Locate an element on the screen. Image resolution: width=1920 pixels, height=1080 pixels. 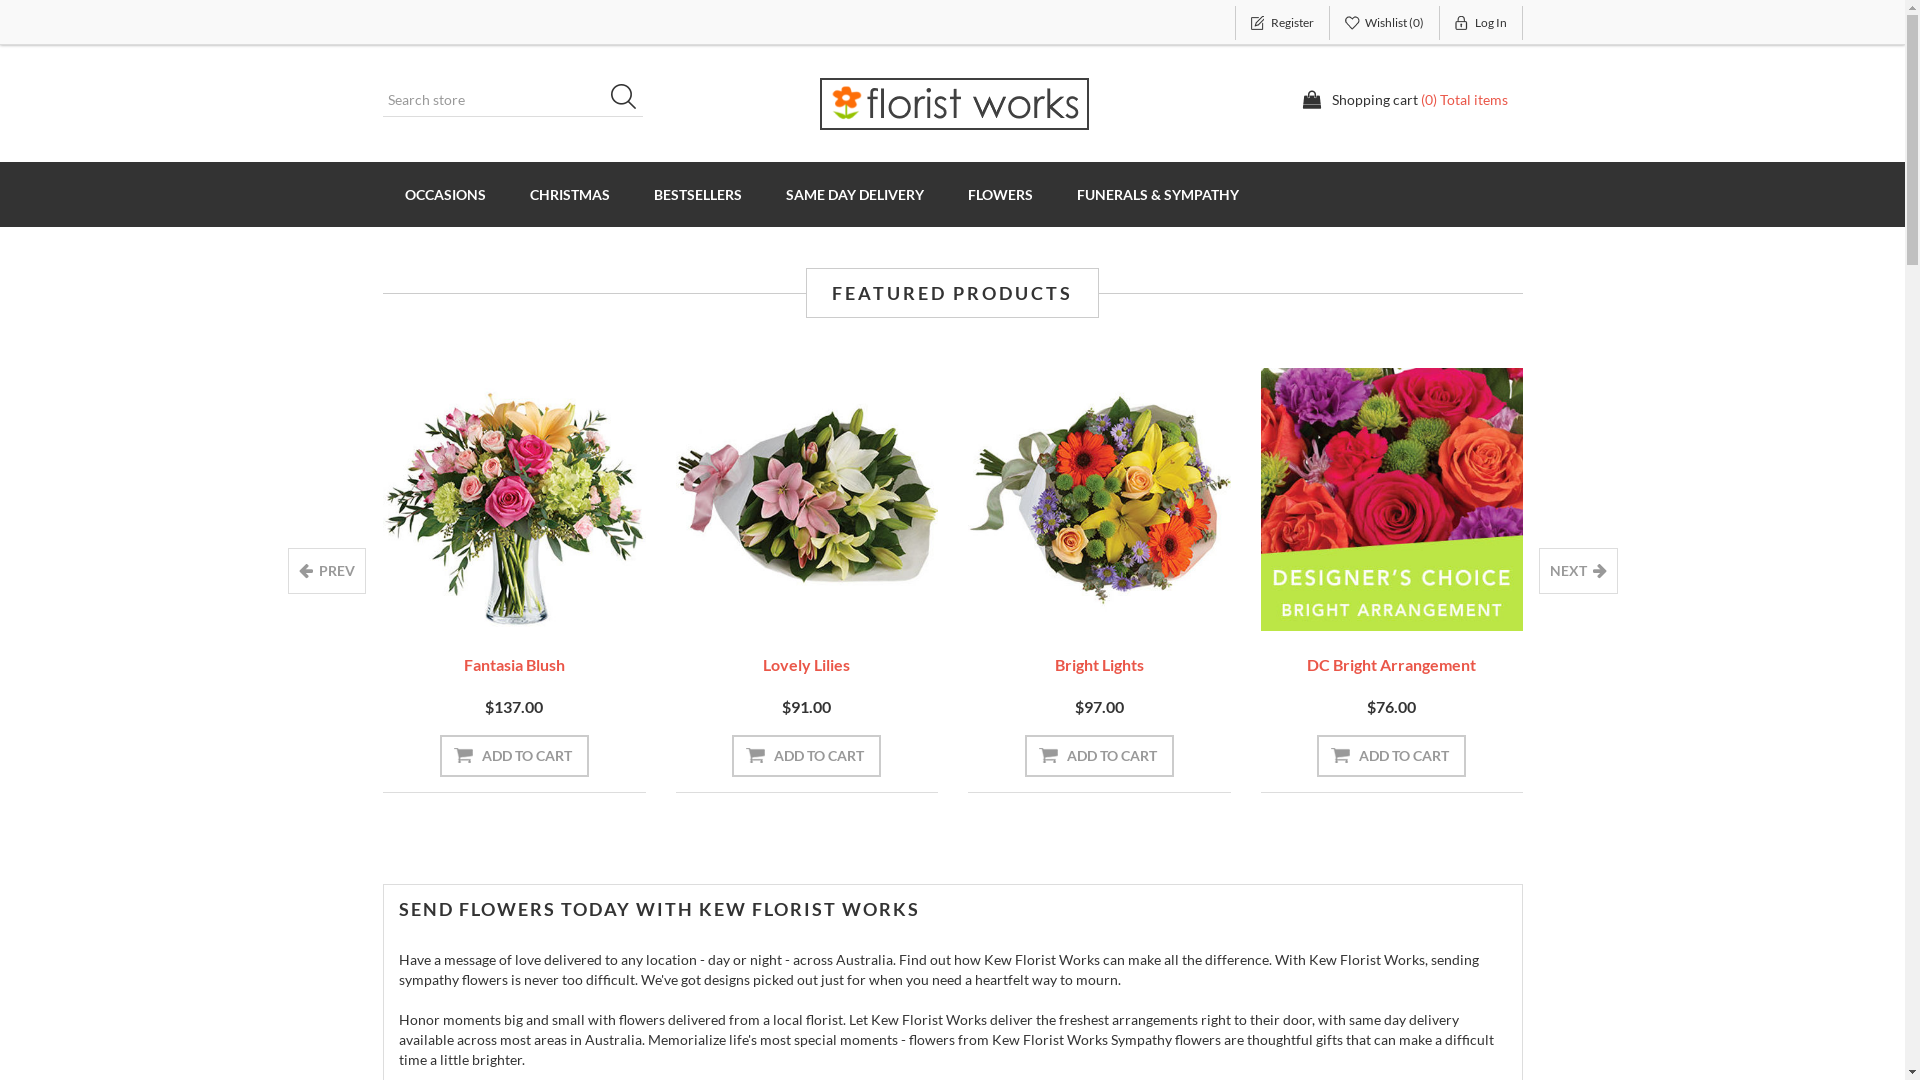
Add to Compare List is located at coordinates (1423, 603).